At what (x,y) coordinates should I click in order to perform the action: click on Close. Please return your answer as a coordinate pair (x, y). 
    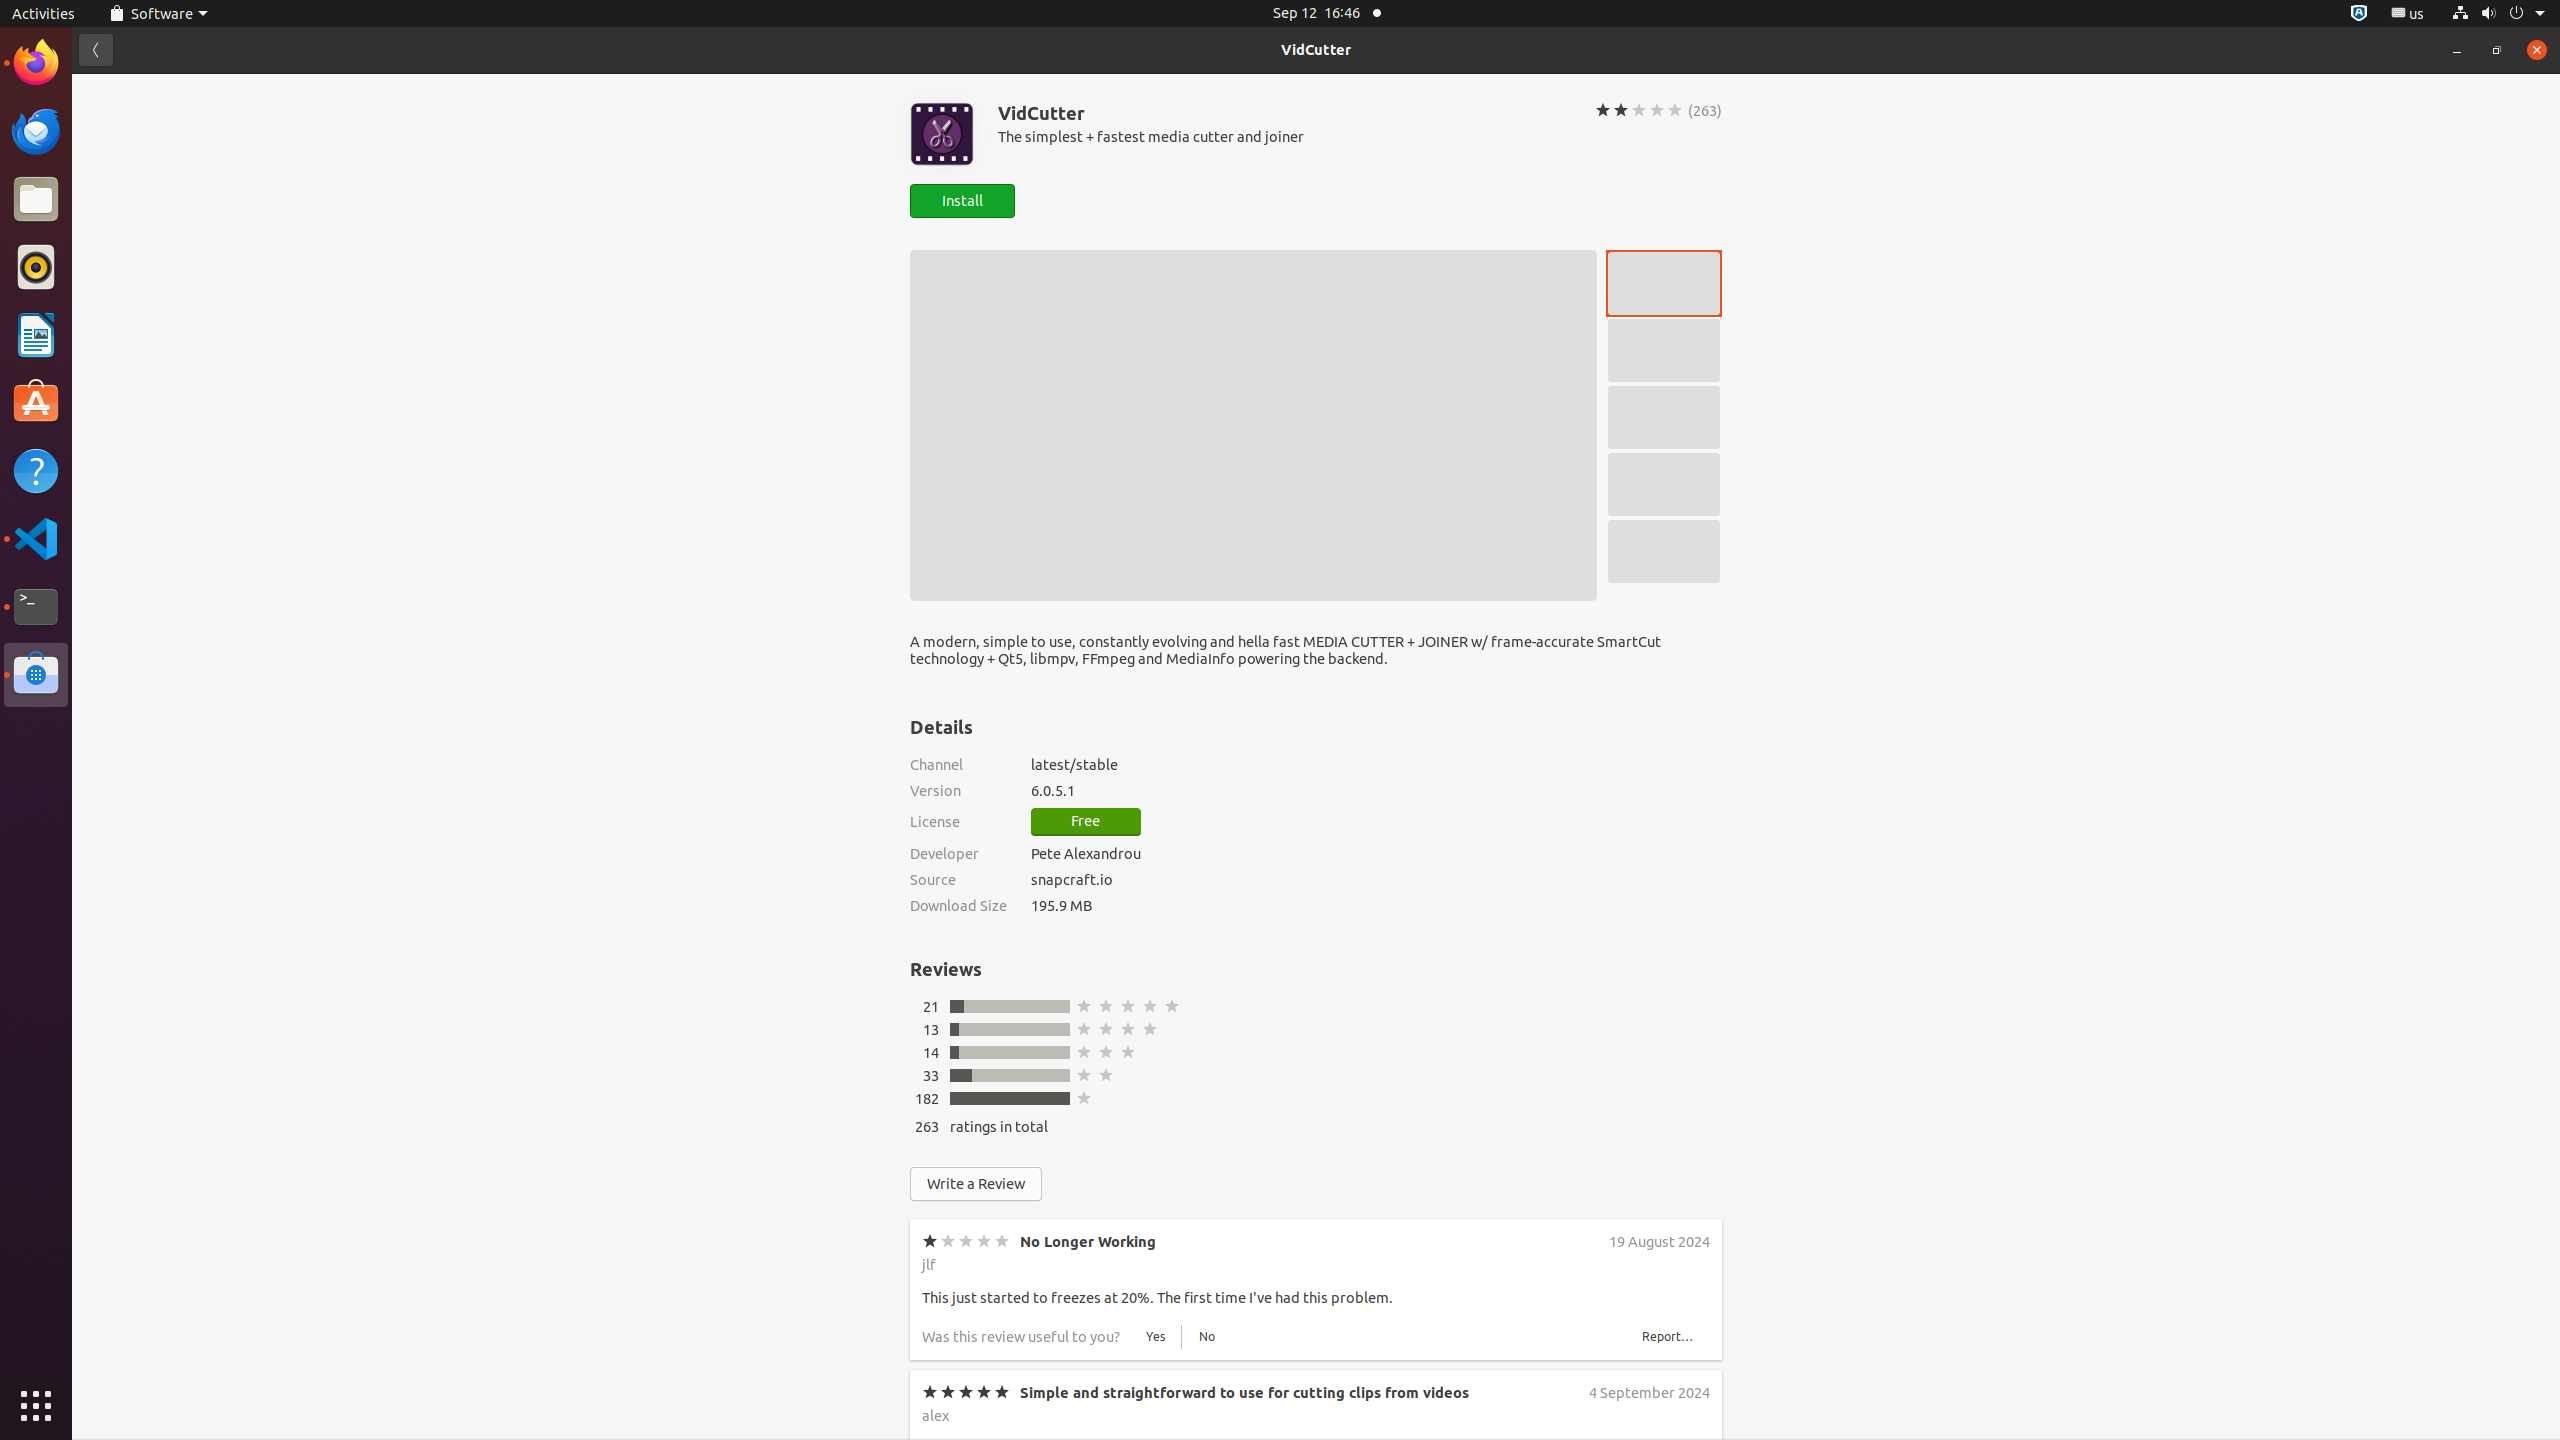
    Looking at the image, I should click on (2537, 50).